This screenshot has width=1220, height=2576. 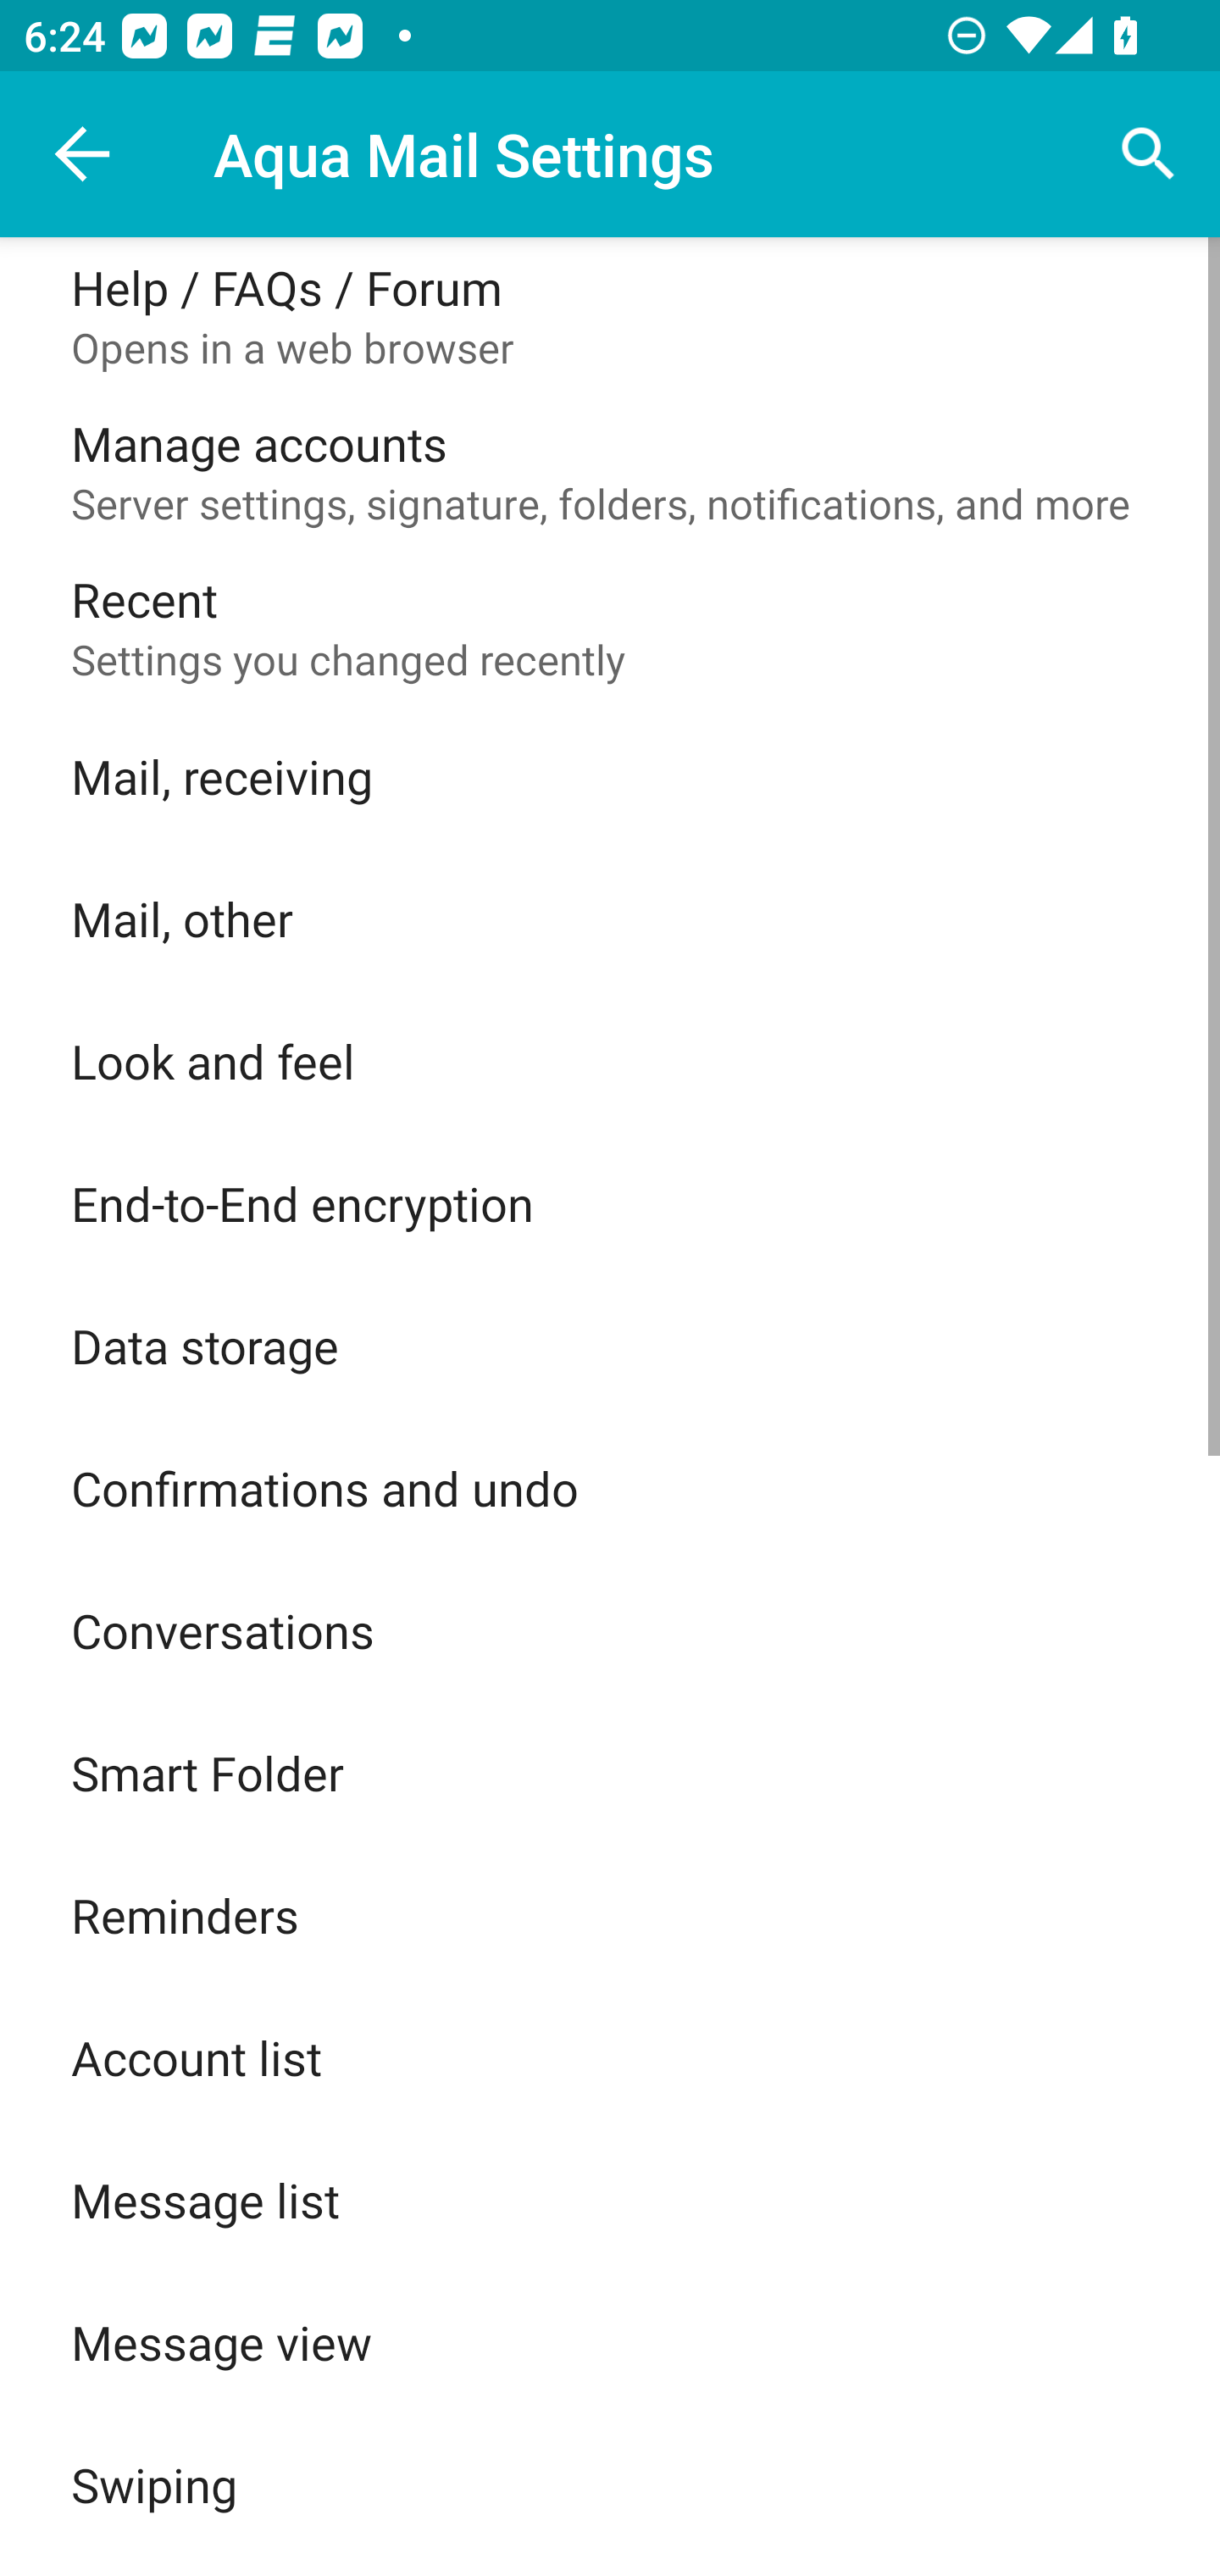 What do you see at coordinates (610, 919) in the screenshot?
I see `Mail, other` at bounding box center [610, 919].